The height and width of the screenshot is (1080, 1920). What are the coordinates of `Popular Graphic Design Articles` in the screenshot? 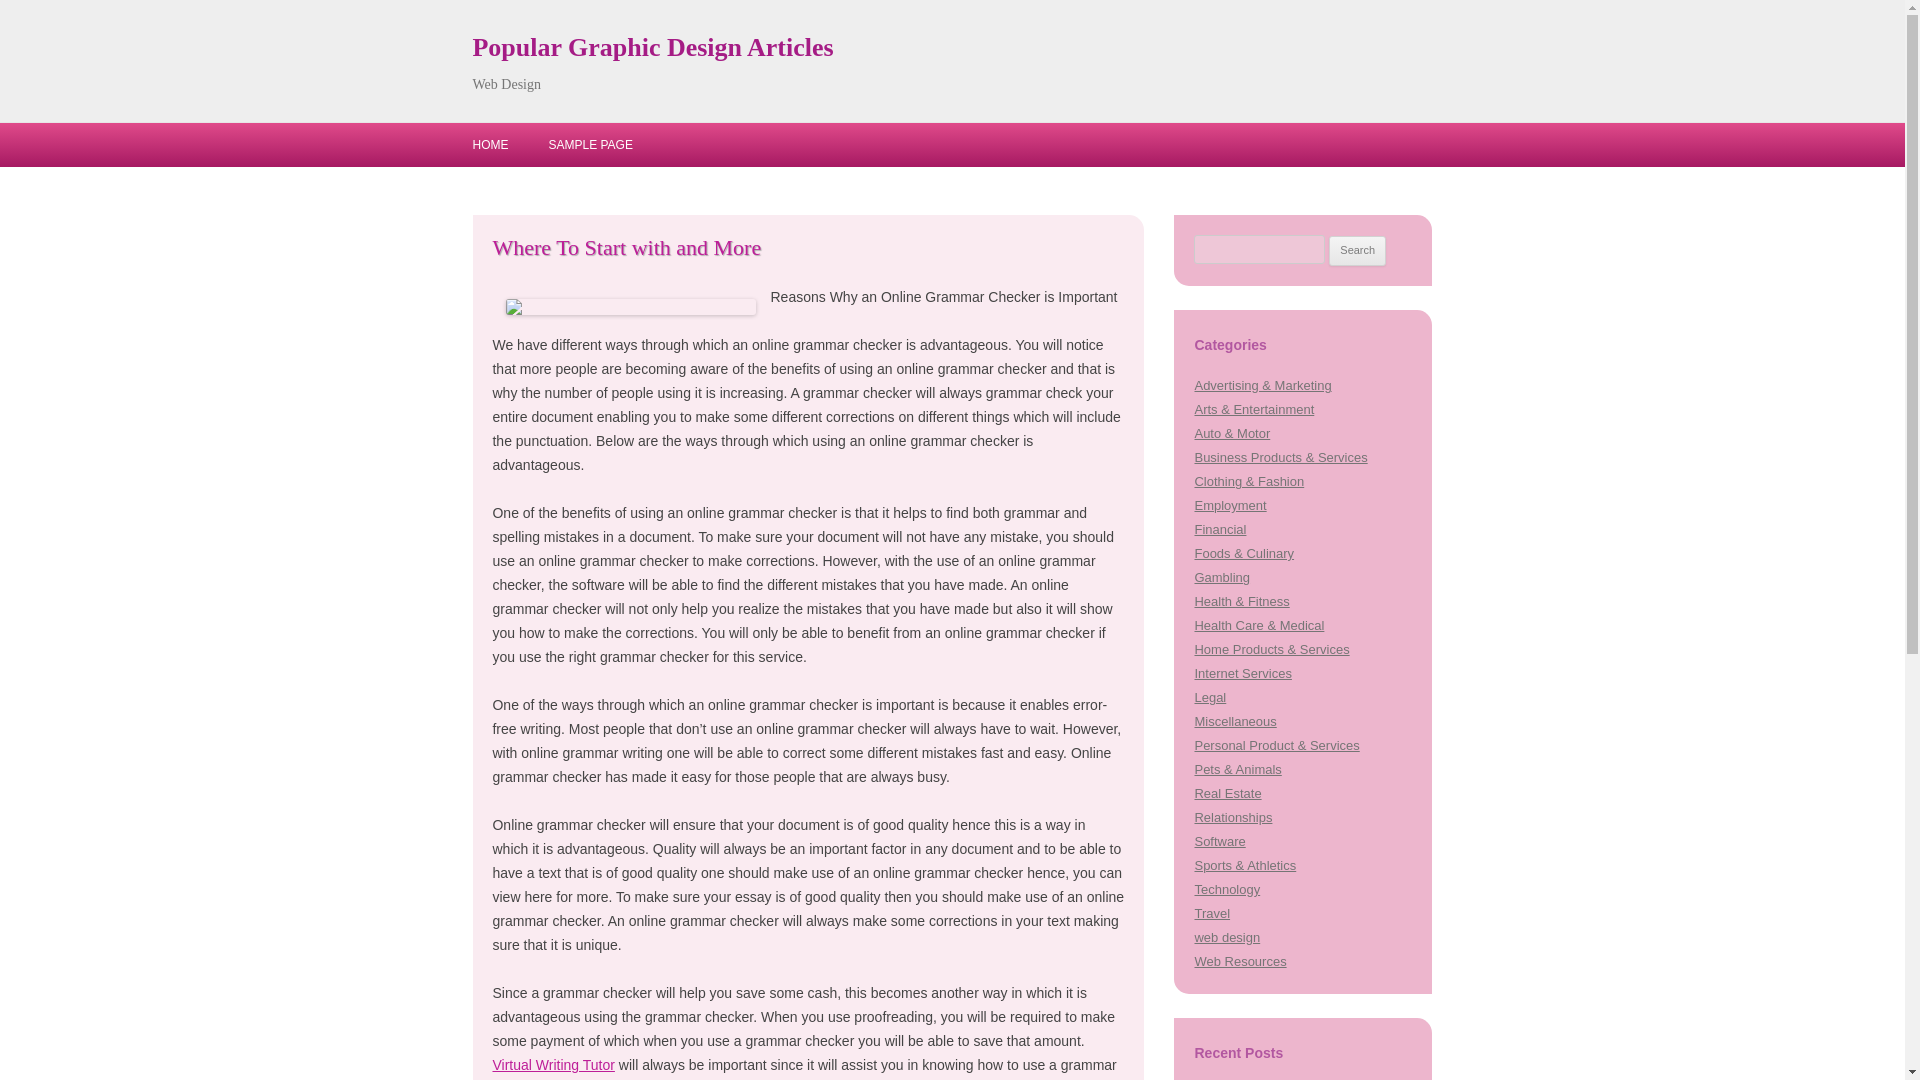 It's located at (652, 48).